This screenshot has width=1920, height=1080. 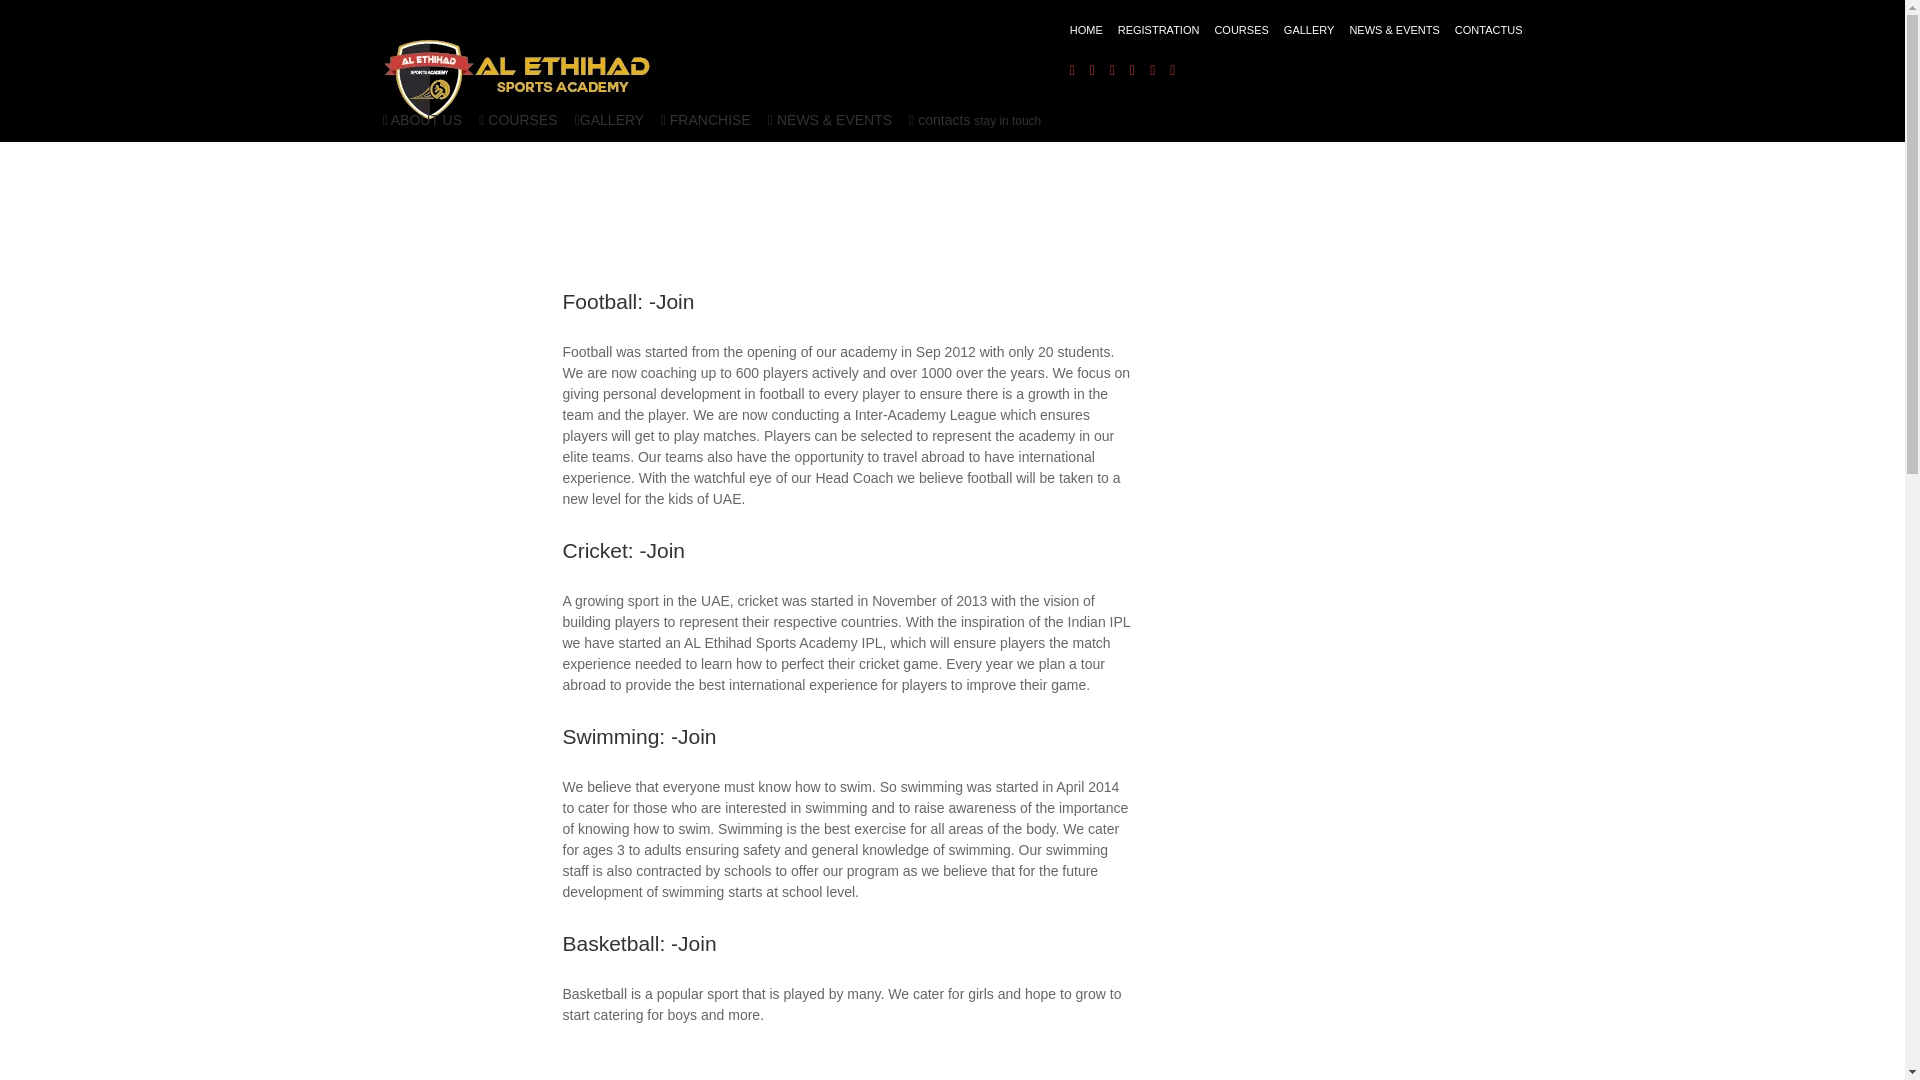 I want to click on Join, so click(x=676, y=302).